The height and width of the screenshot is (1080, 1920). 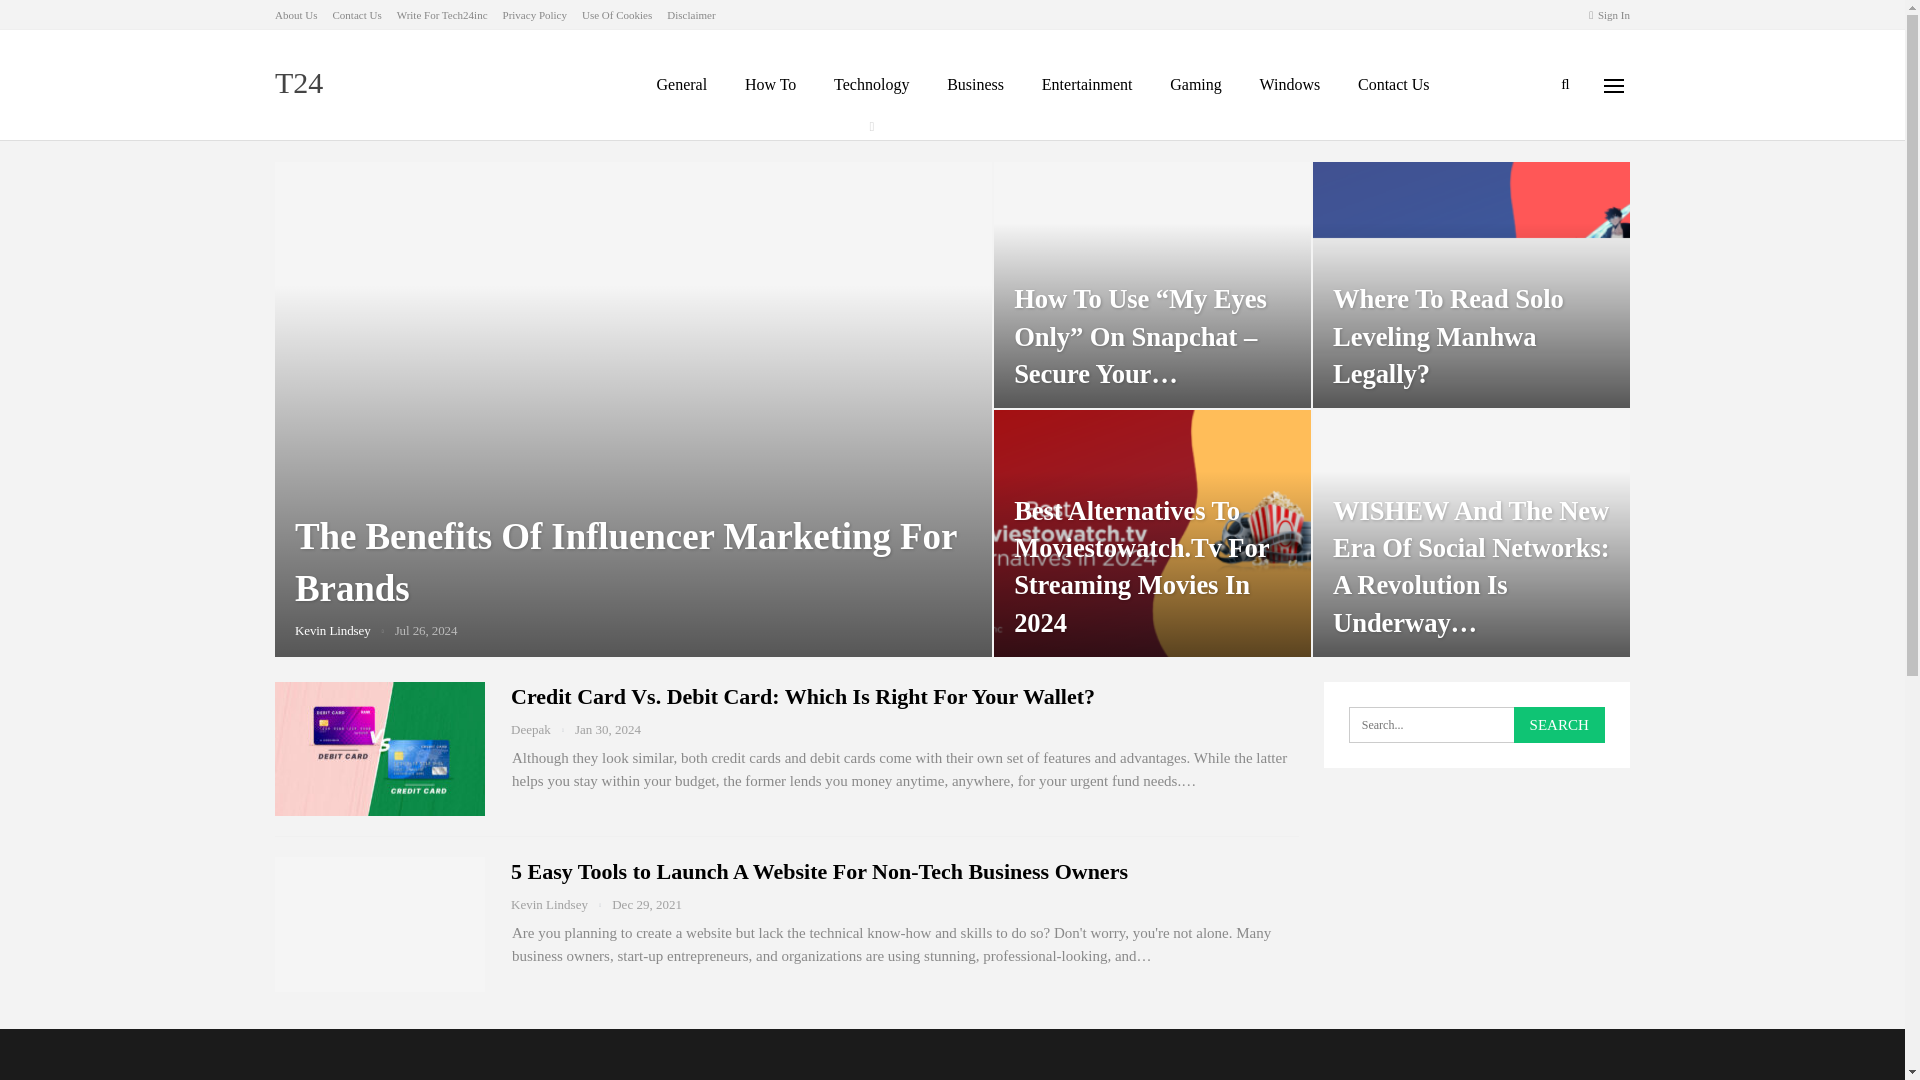 What do you see at coordinates (1610, 15) in the screenshot?
I see `Sign In` at bounding box center [1610, 15].